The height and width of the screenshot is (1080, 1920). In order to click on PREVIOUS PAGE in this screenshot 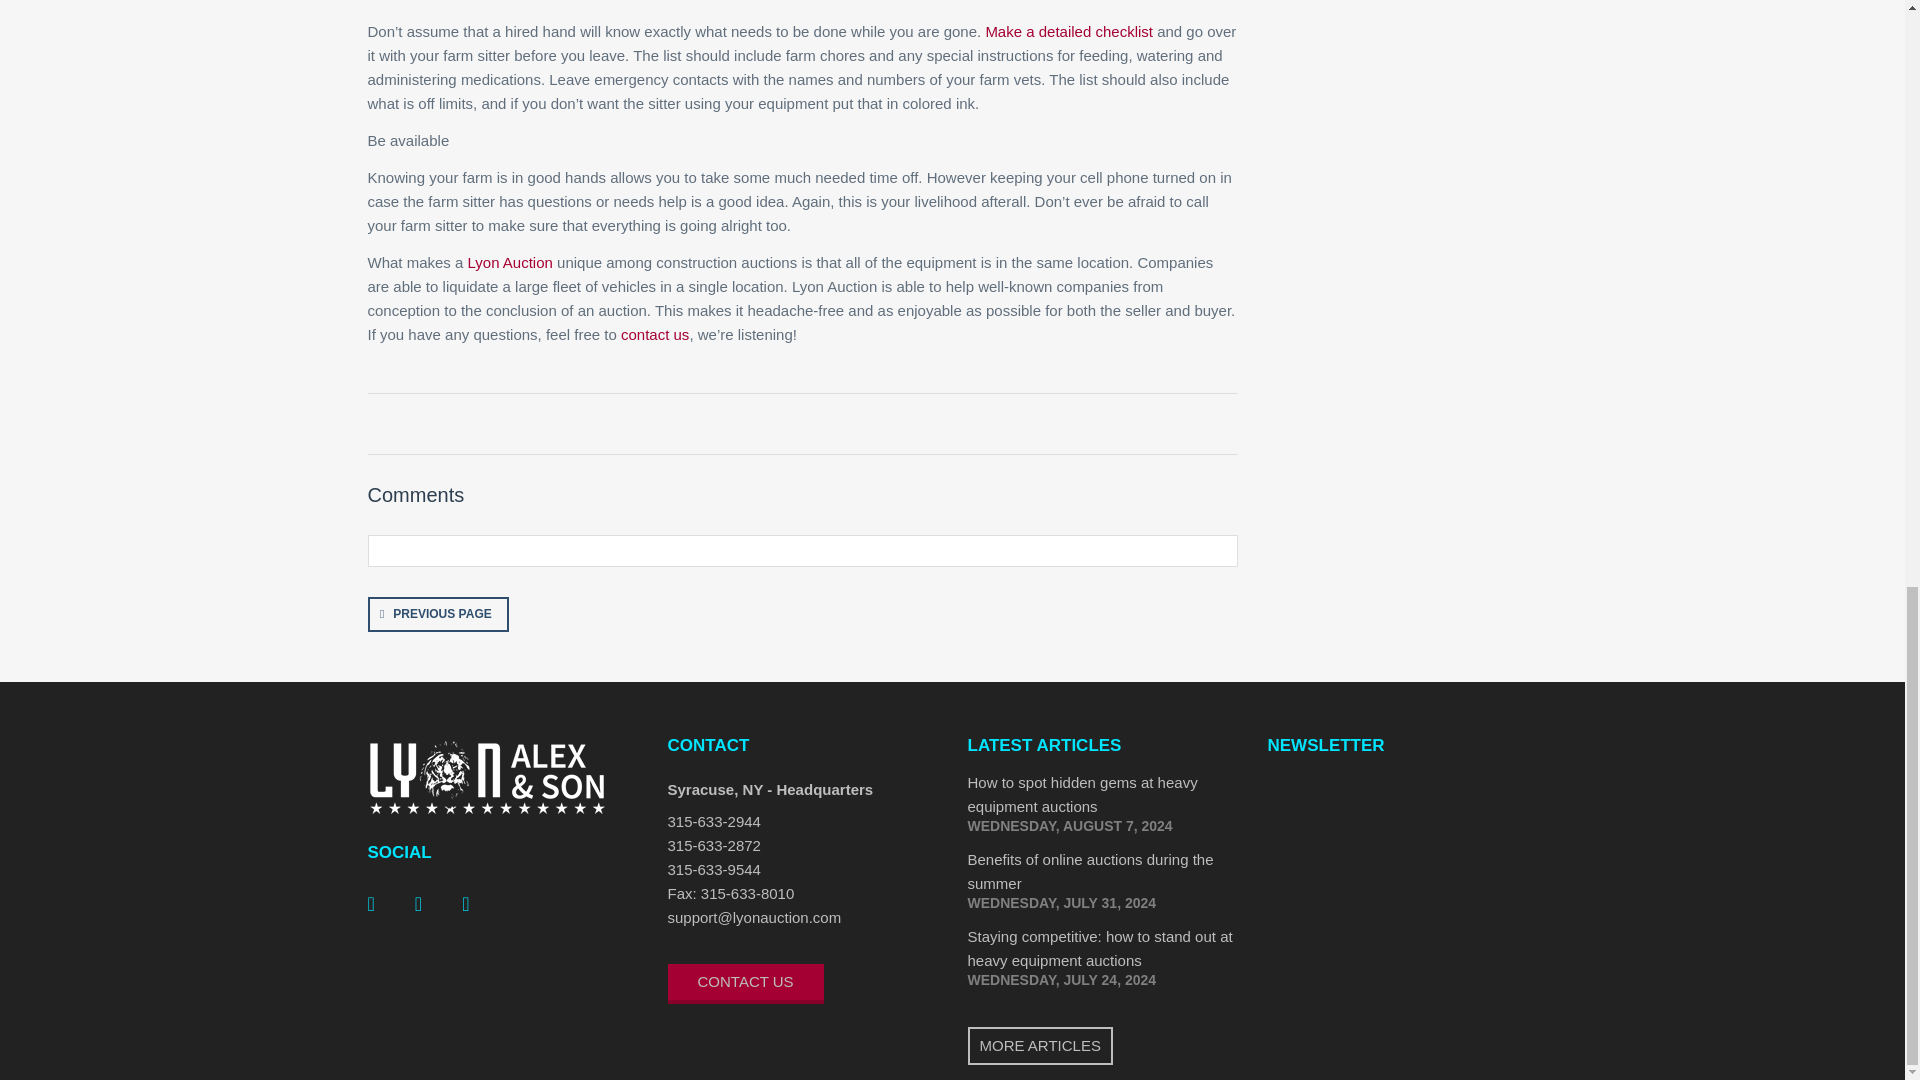, I will do `click(438, 614)`.